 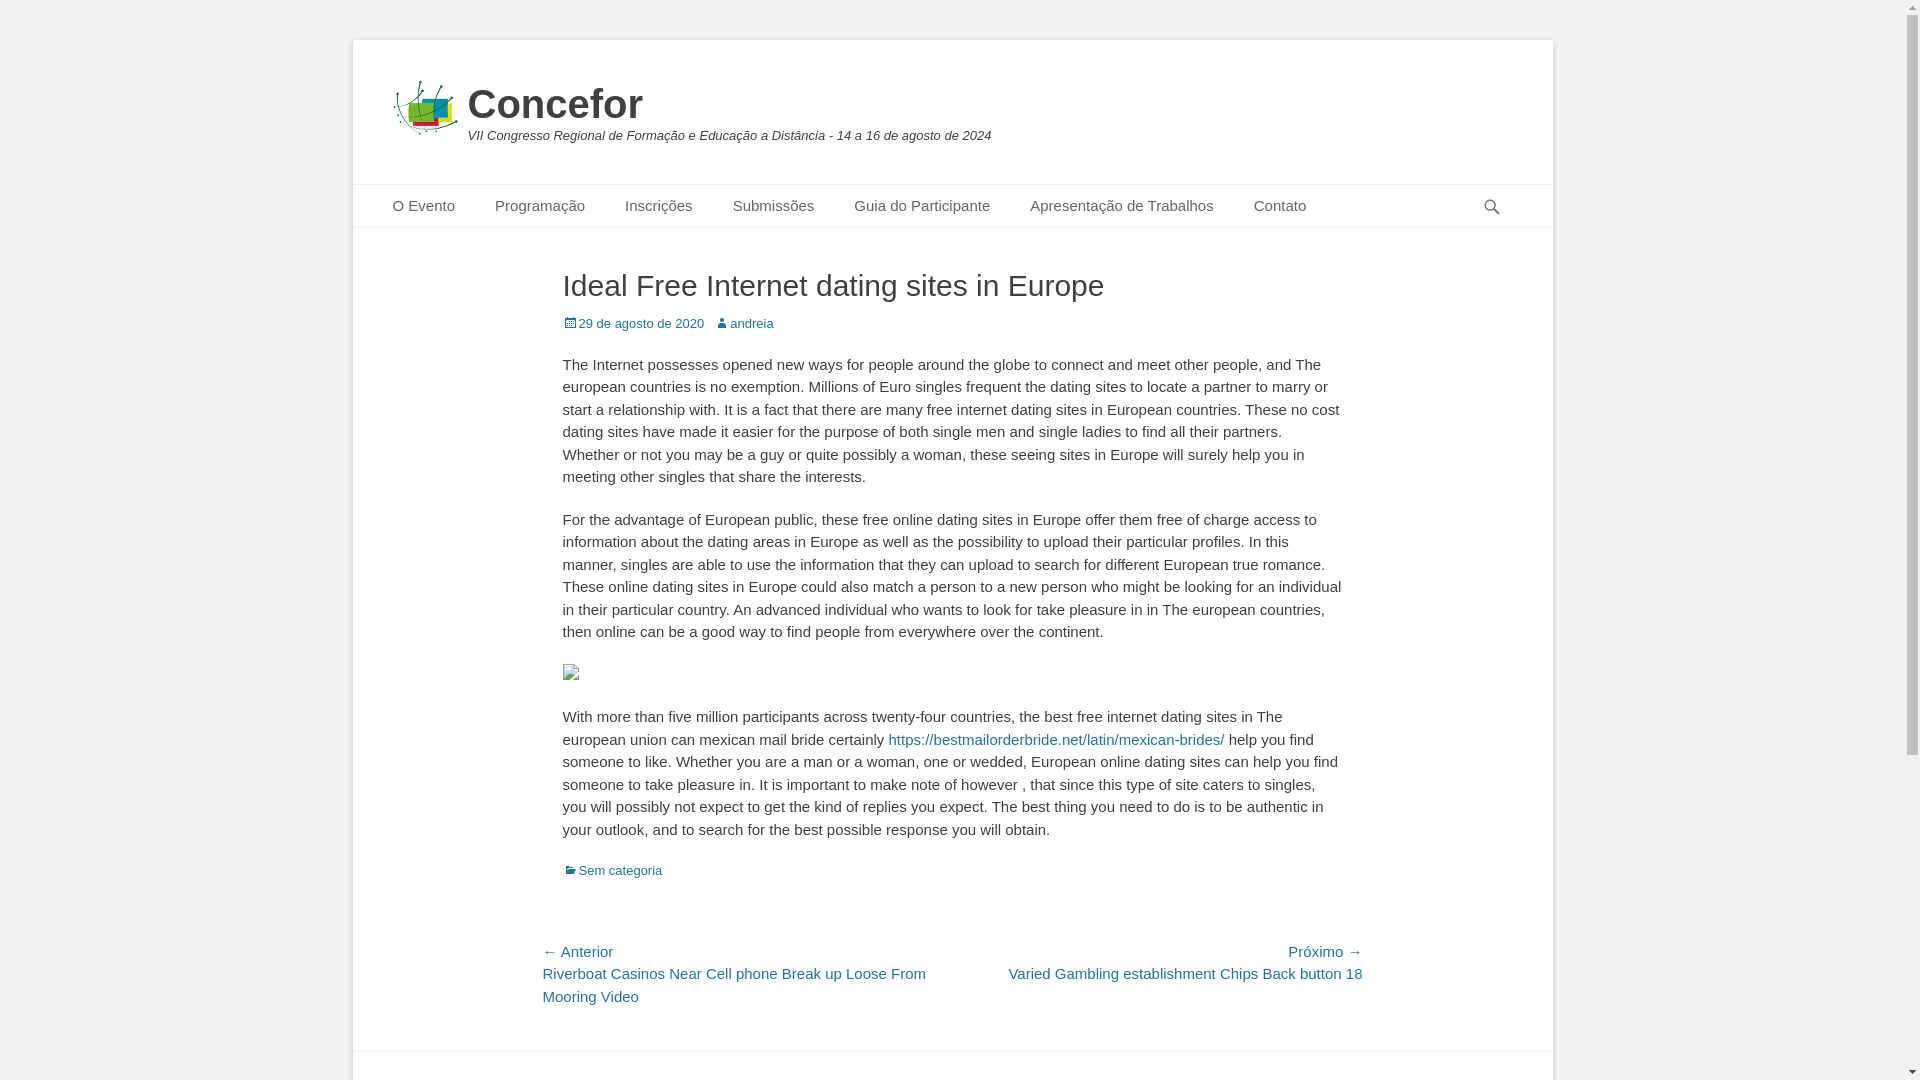 What do you see at coordinates (921, 206) in the screenshot?
I see `Guia do Participante` at bounding box center [921, 206].